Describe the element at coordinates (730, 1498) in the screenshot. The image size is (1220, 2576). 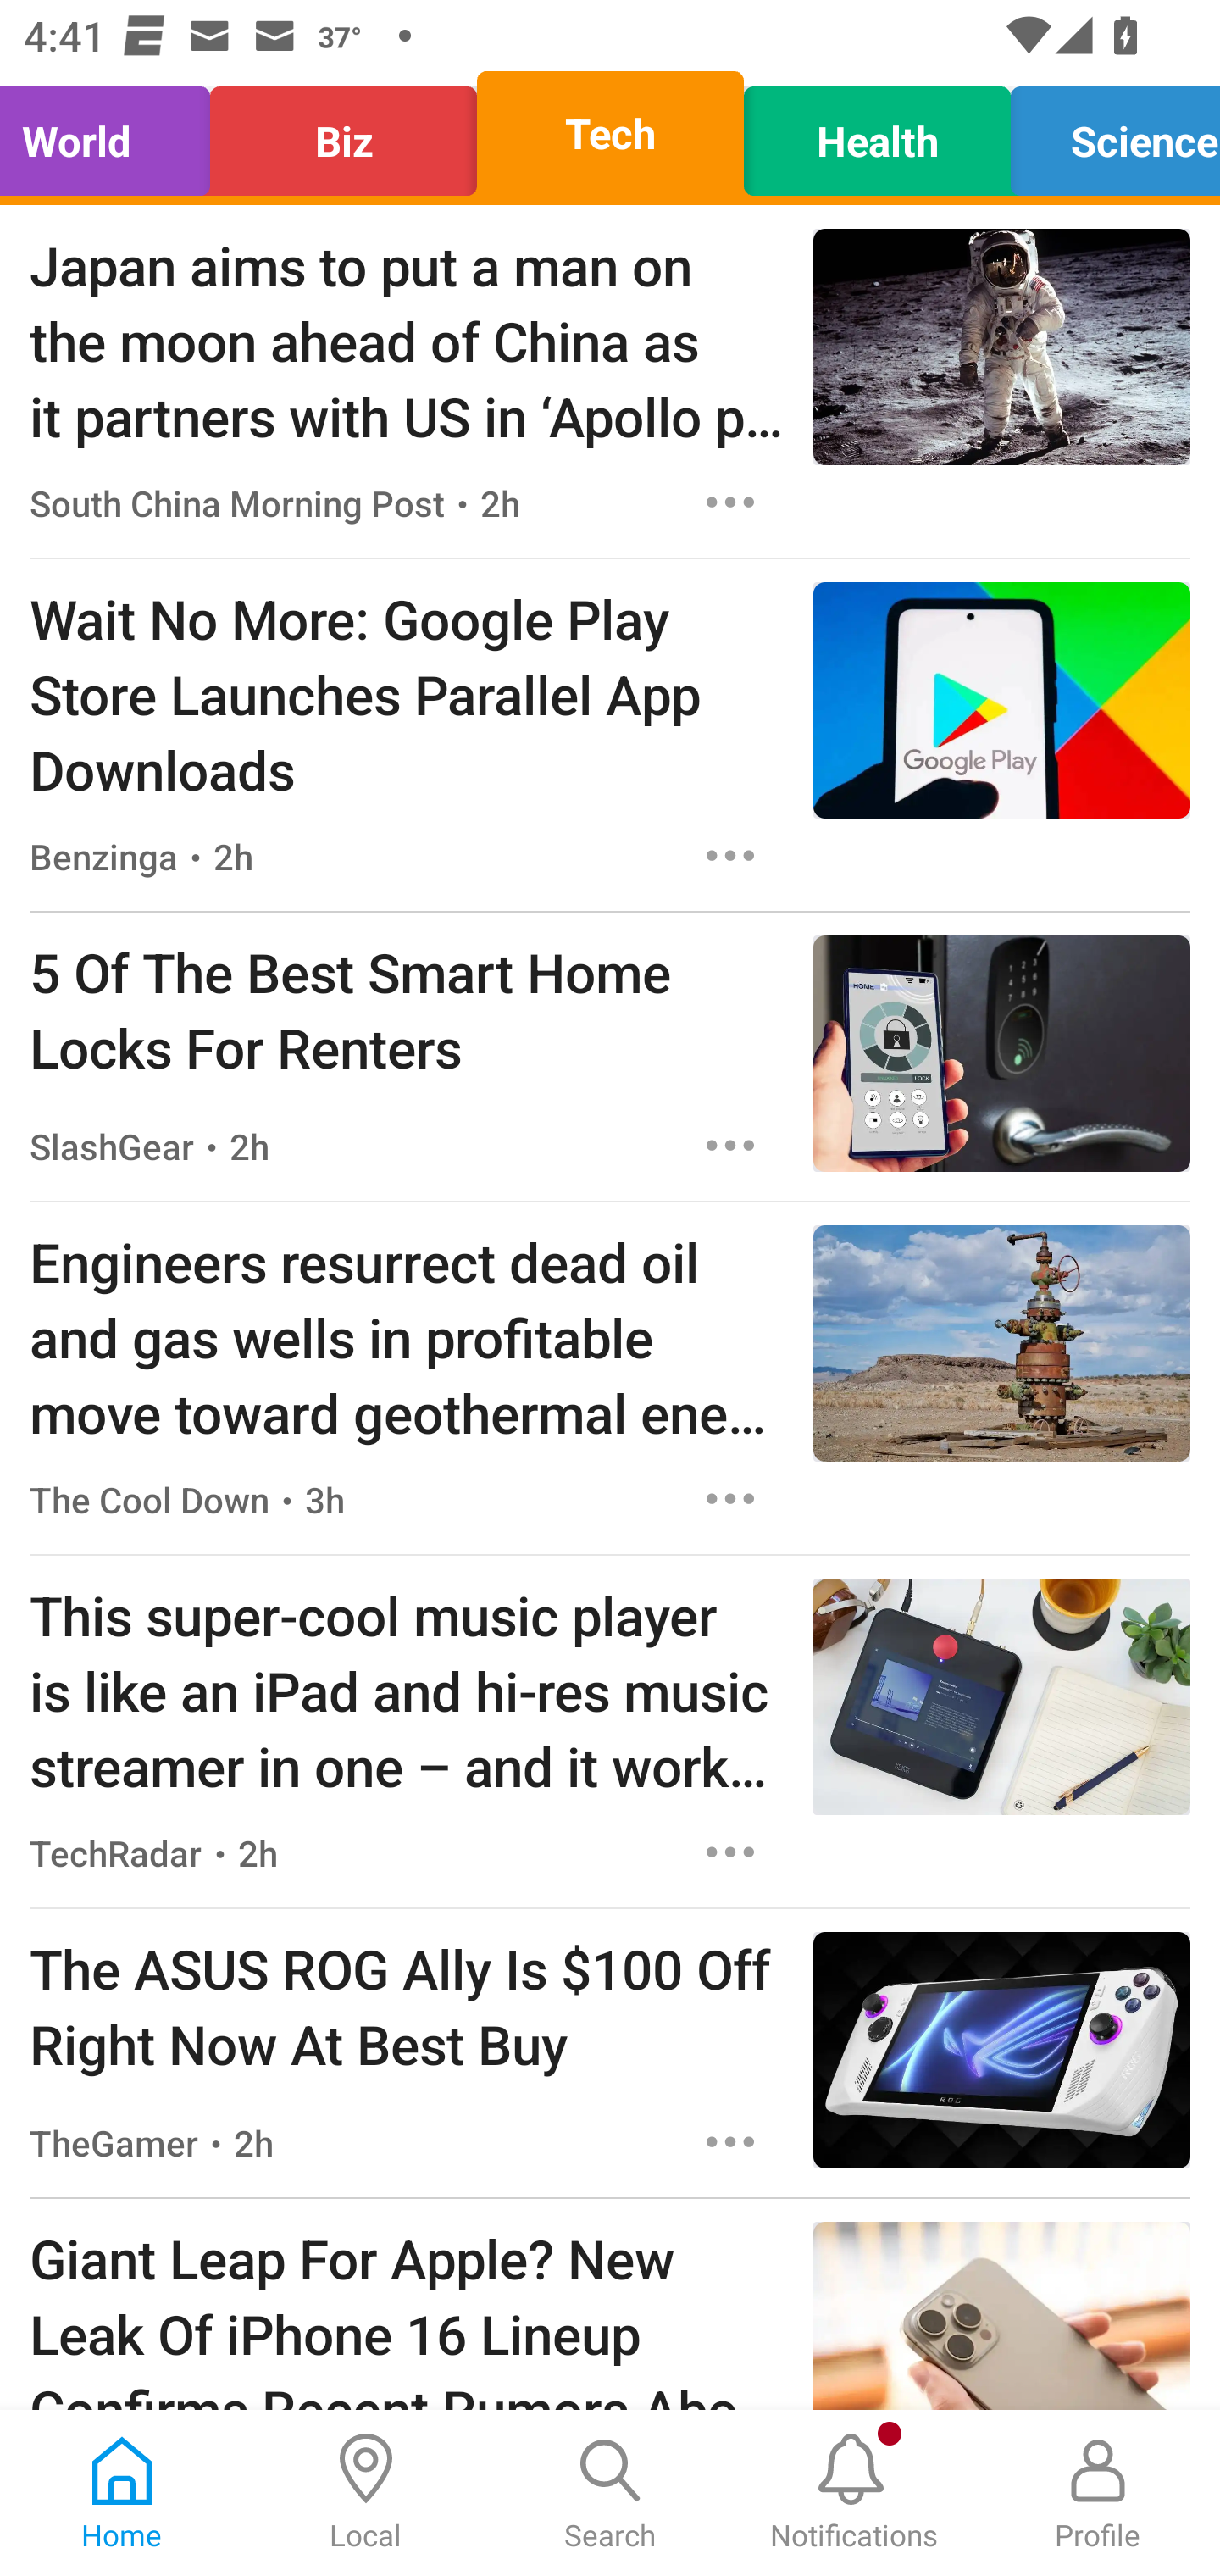
I see `Options` at that location.